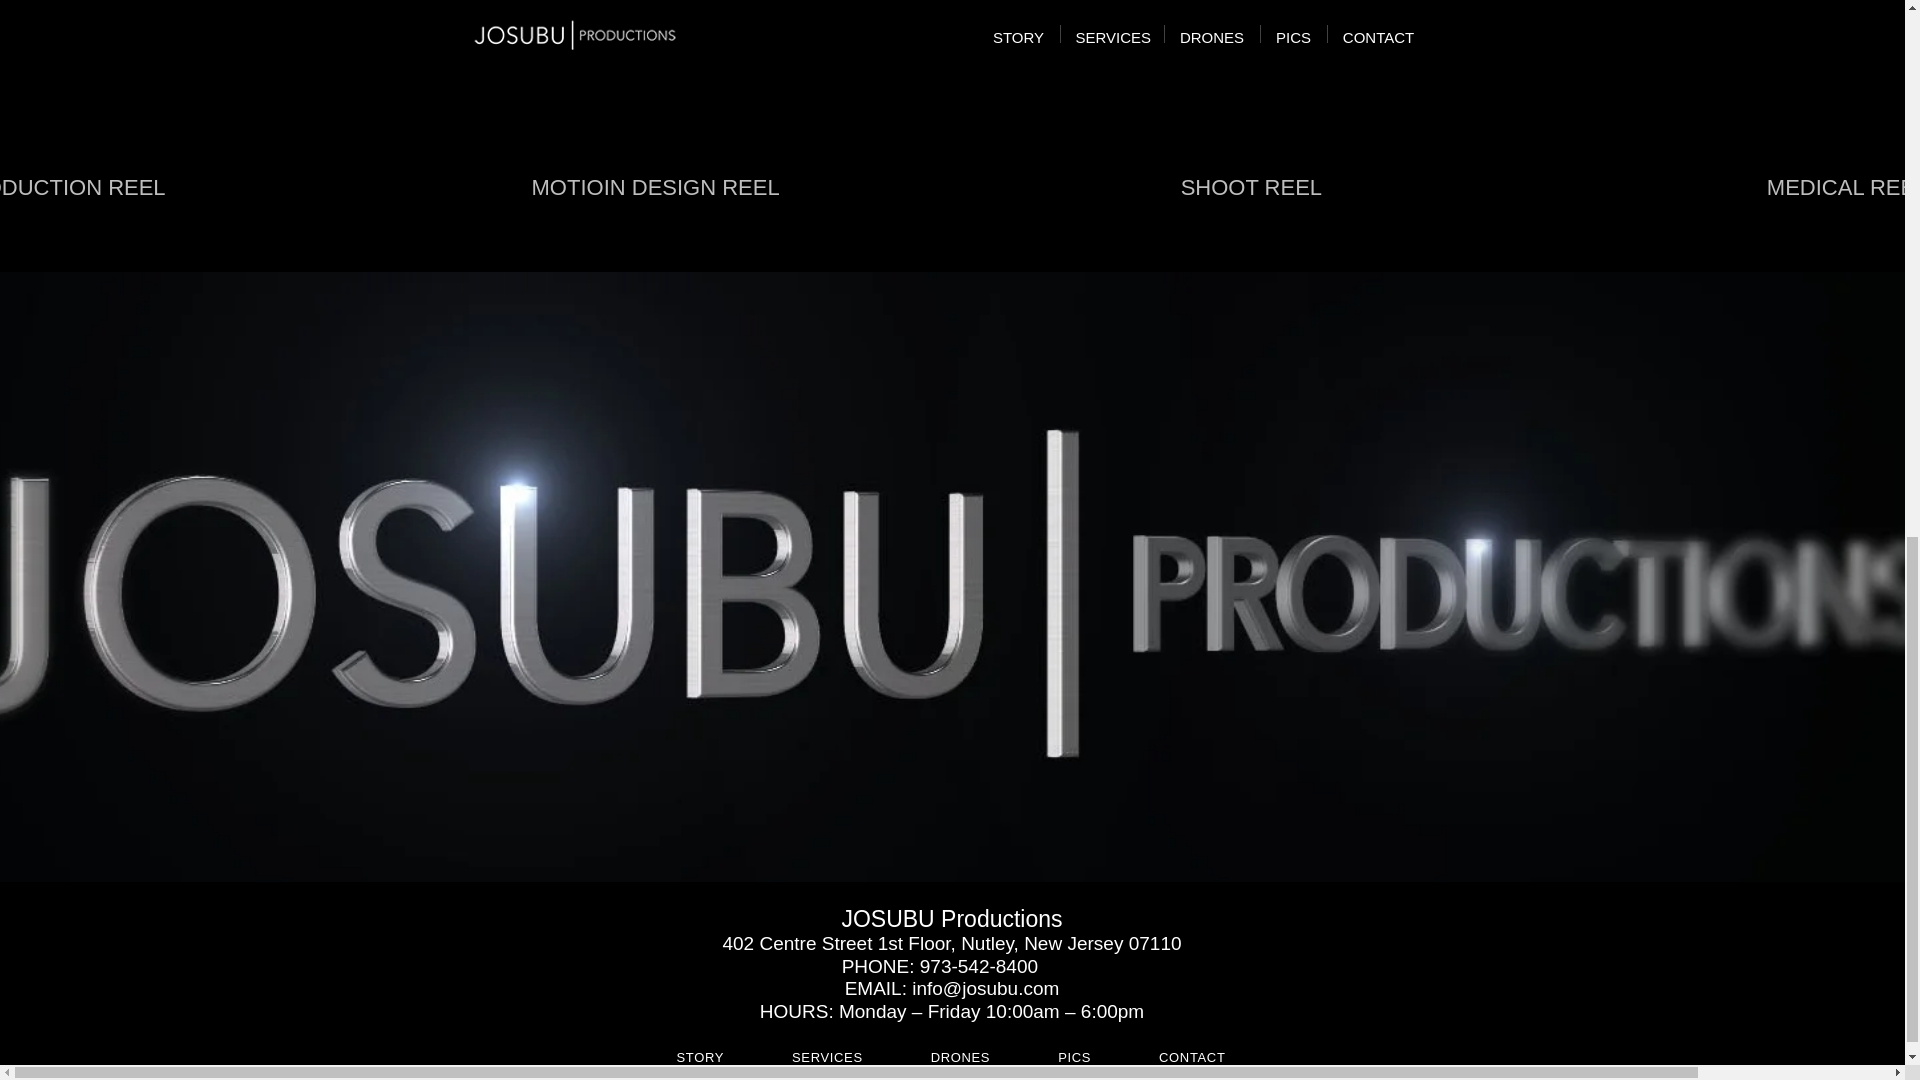 This screenshot has width=1920, height=1080. Describe the element at coordinates (827, 1056) in the screenshot. I see `SERVICES` at that location.